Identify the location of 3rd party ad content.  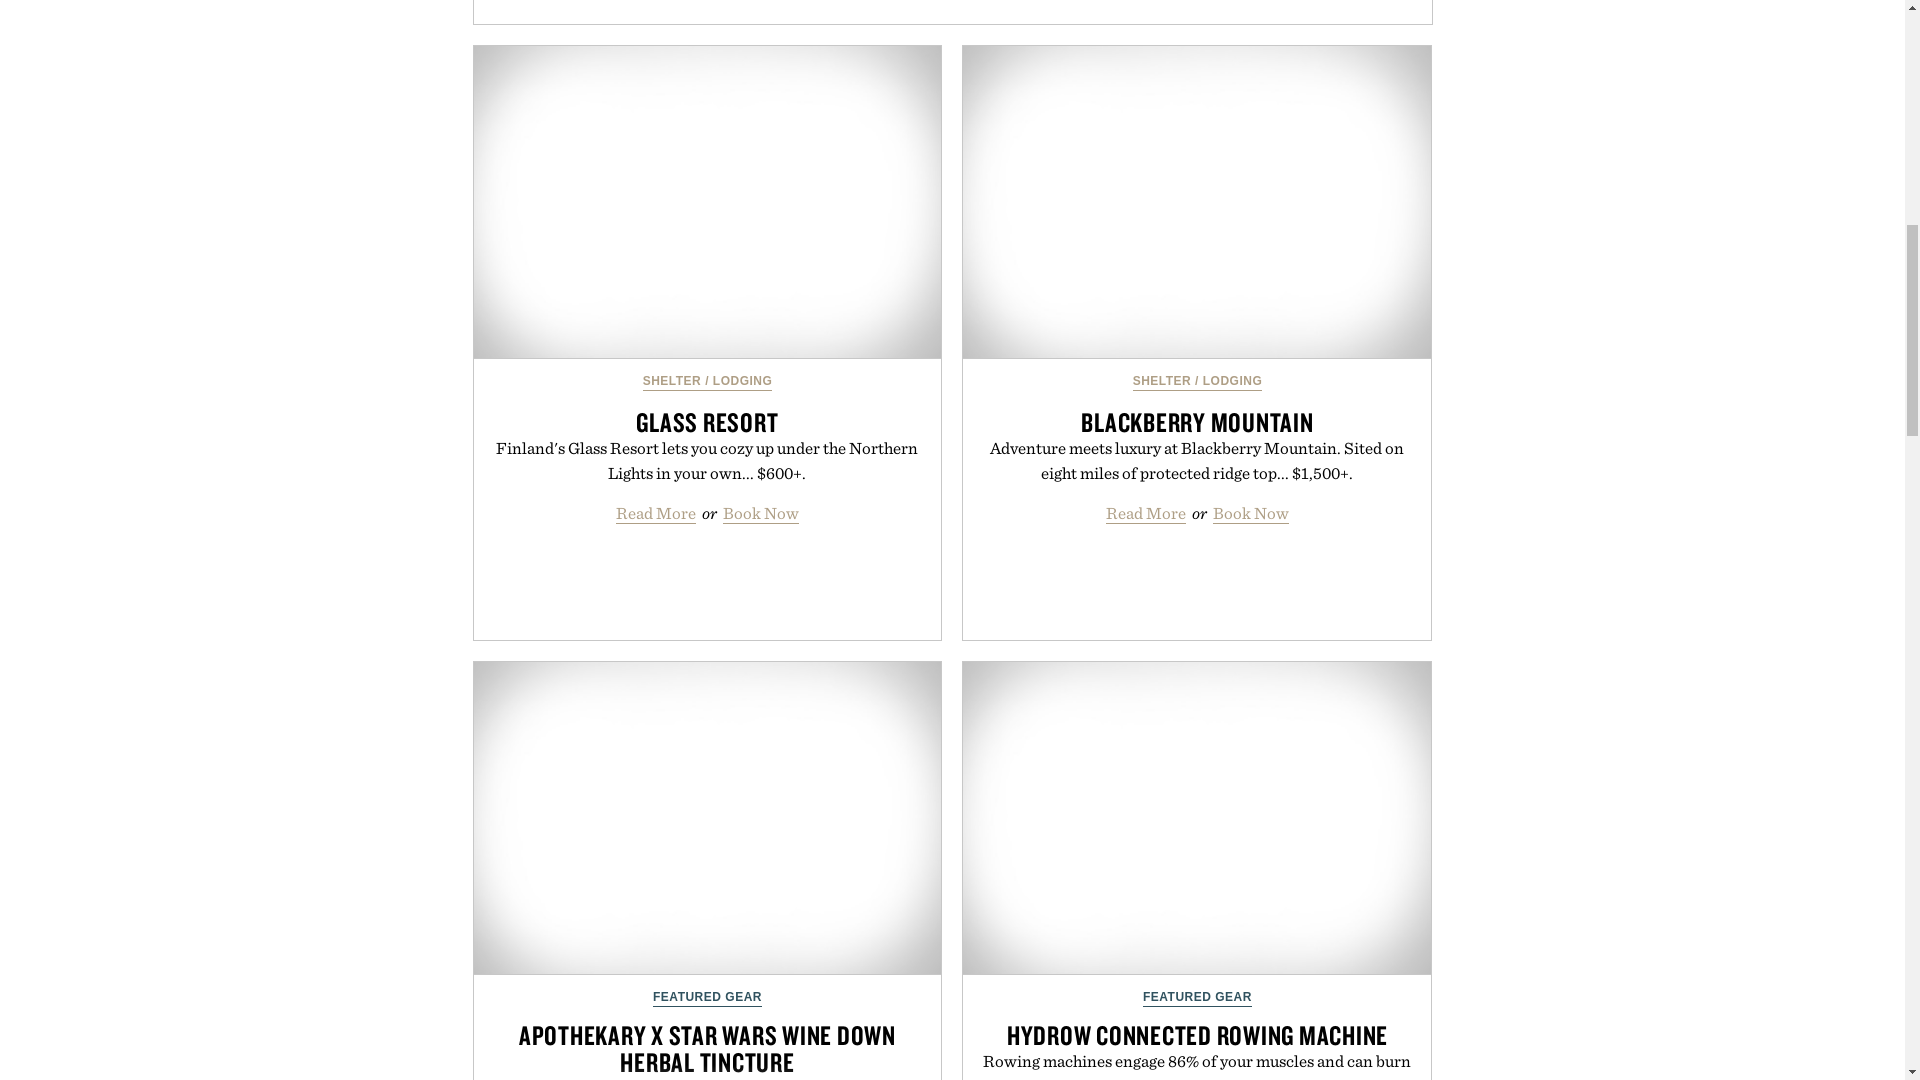
(956, 12).